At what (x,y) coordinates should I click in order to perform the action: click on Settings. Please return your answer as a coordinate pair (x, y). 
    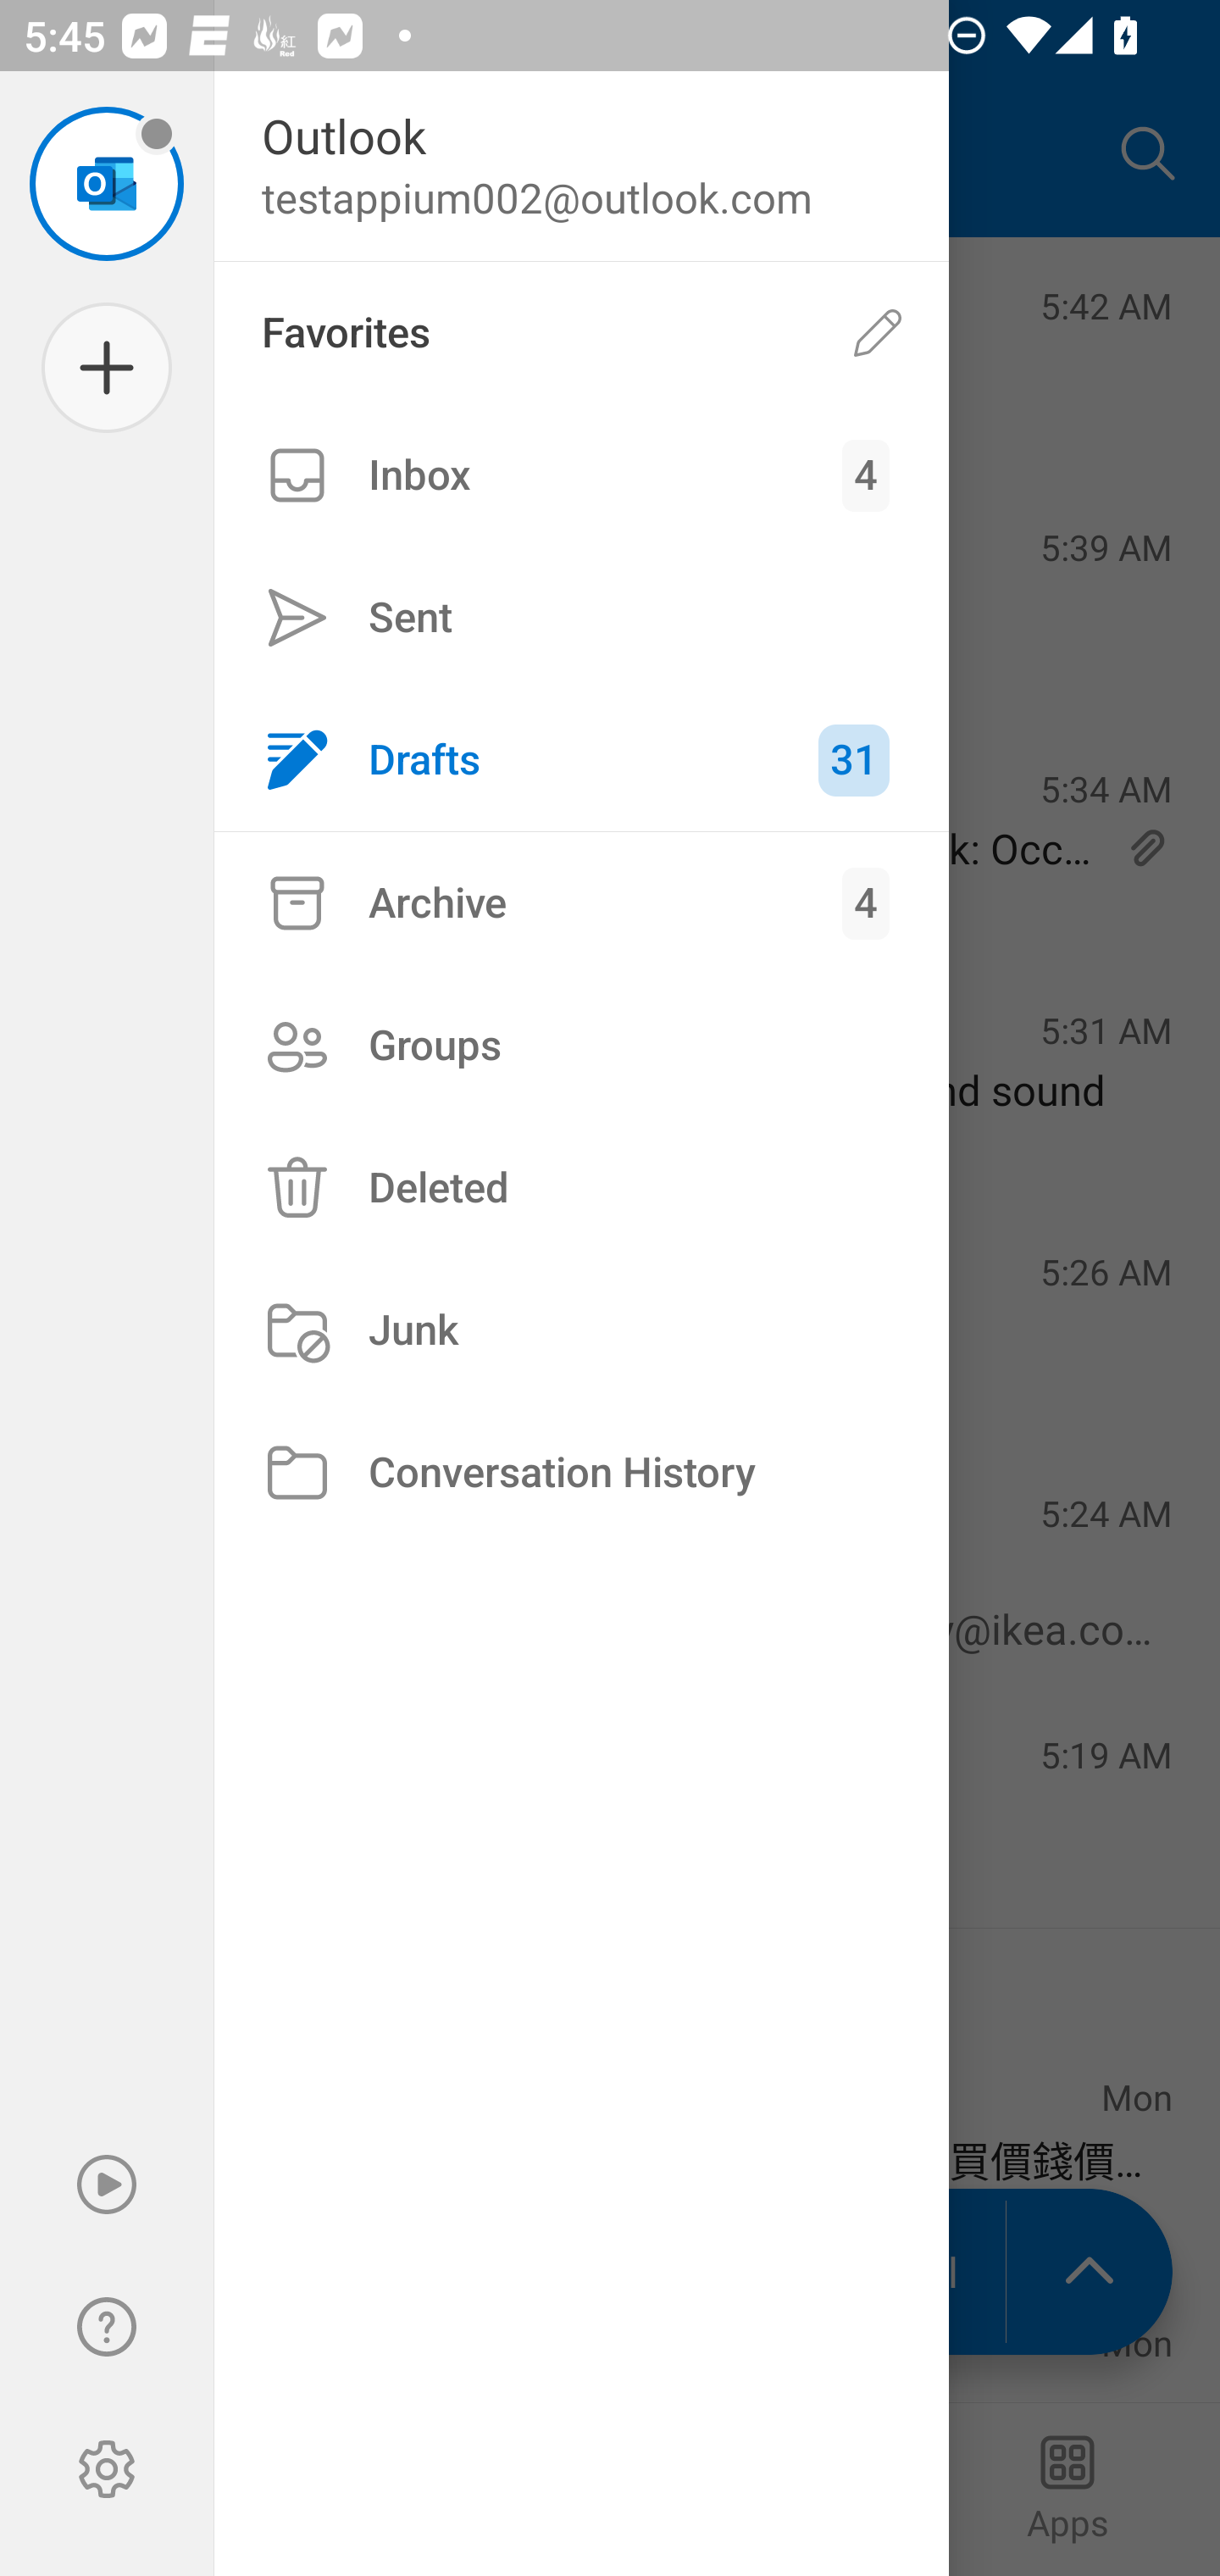
    Looking at the image, I should click on (107, 2469).